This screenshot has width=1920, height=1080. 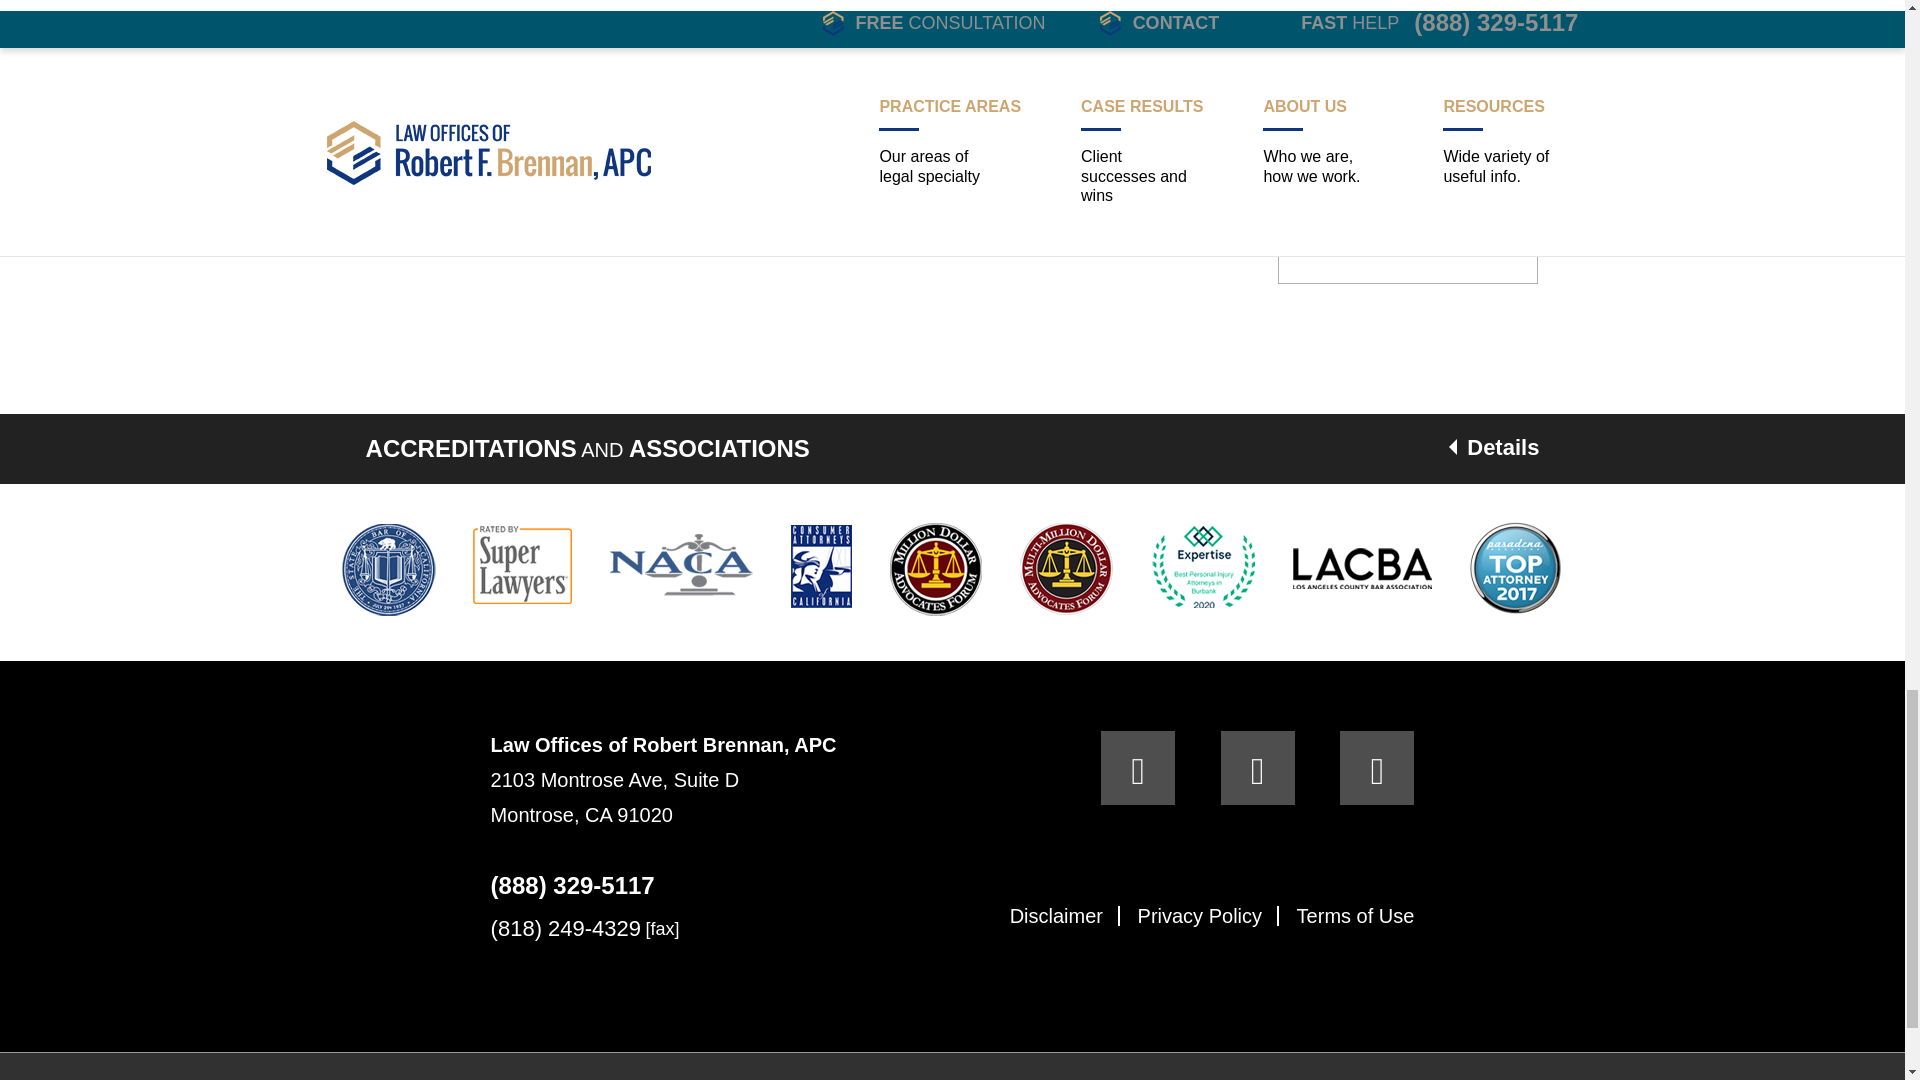 I want to click on LinkedIn, so click(x=1258, y=768).